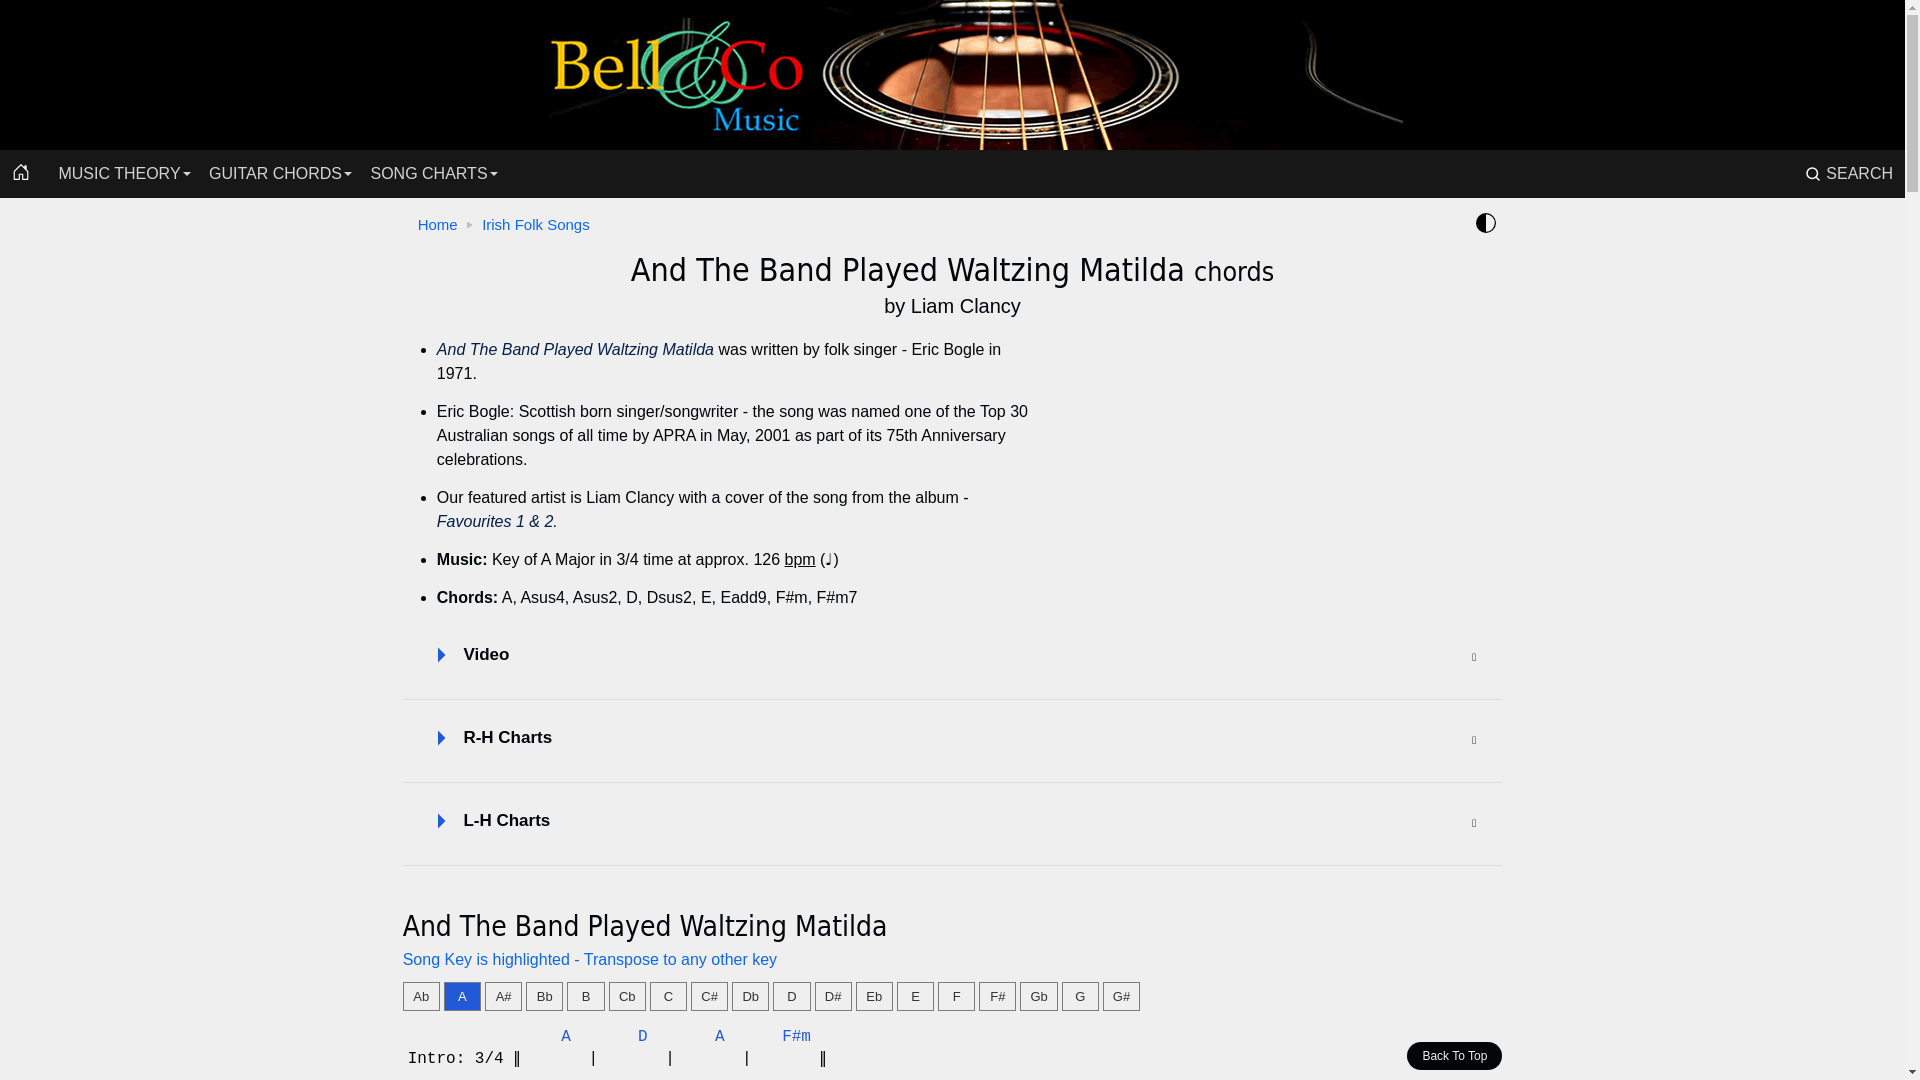 The width and height of the screenshot is (1920, 1080). What do you see at coordinates (421, 996) in the screenshot?
I see `Ab` at bounding box center [421, 996].